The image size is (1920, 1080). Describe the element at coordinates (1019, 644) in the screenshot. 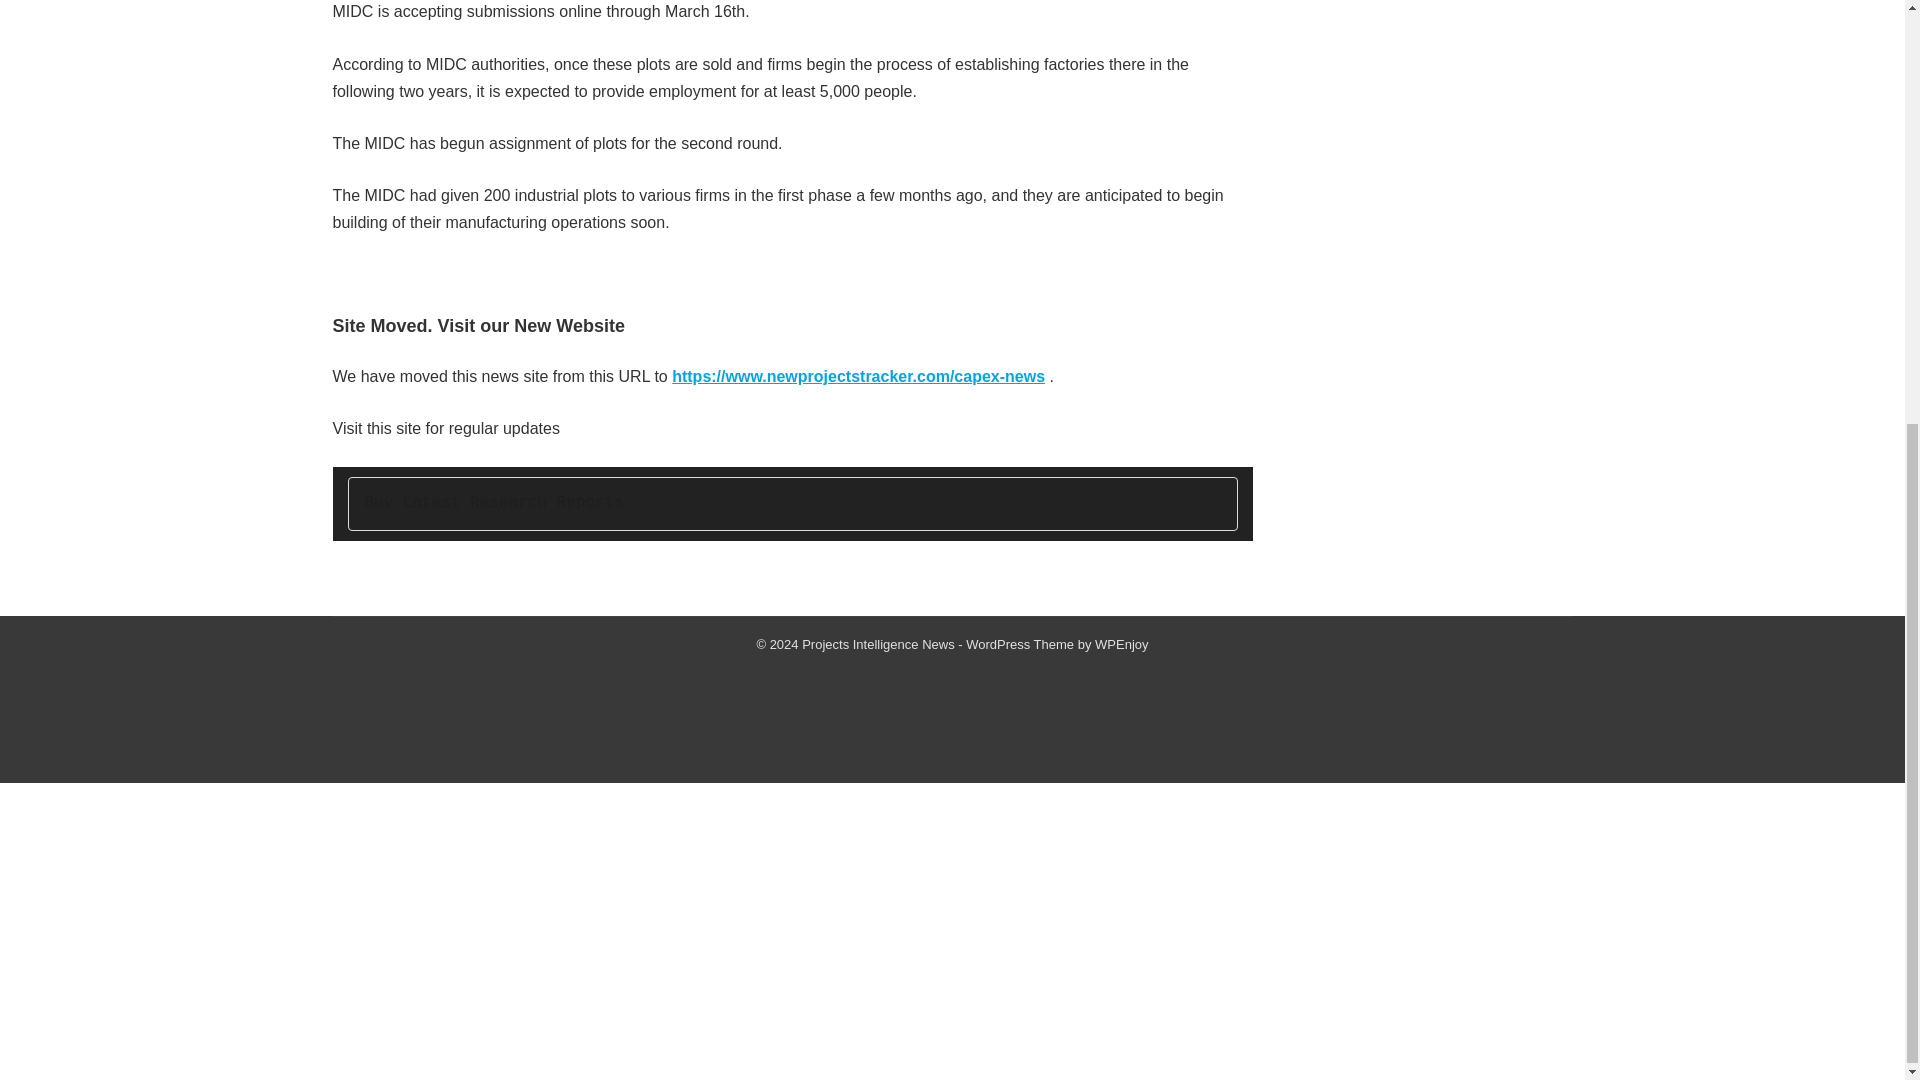

I see `WordPress Theme` at that location.